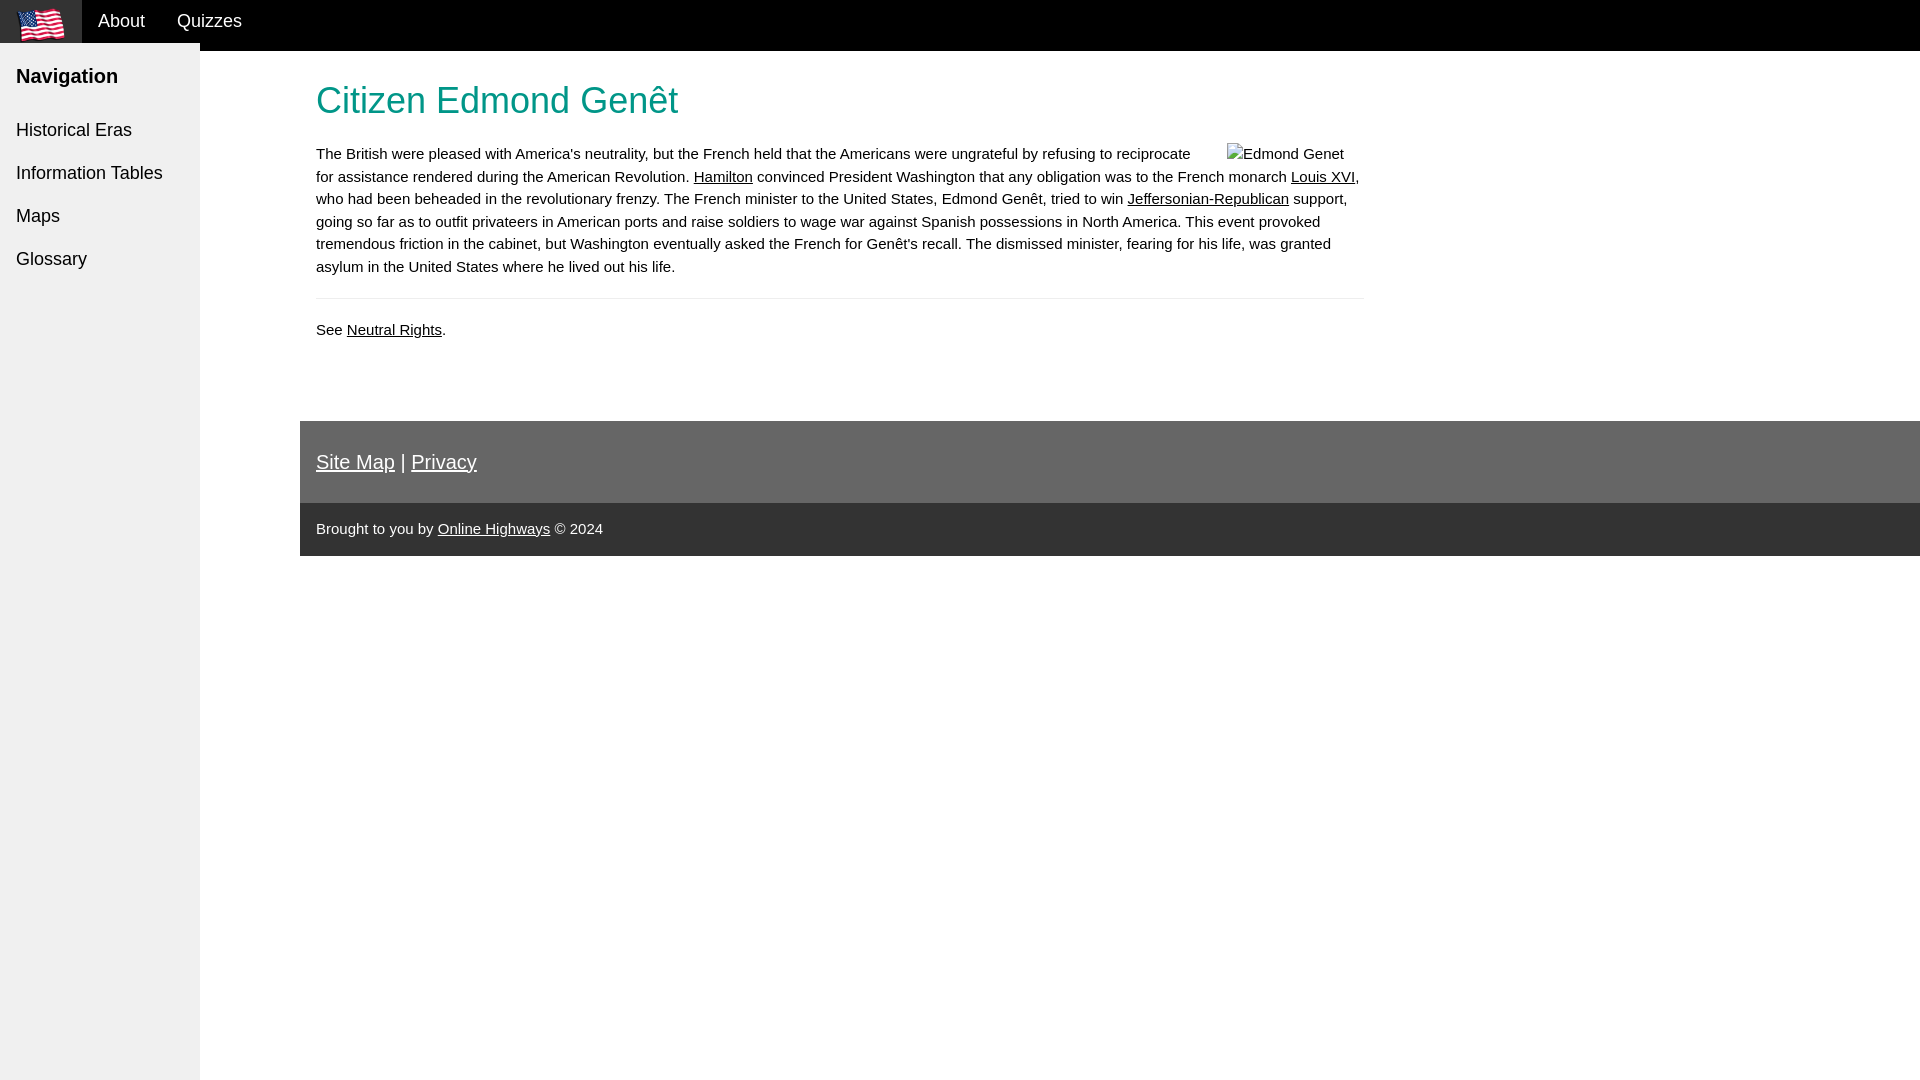 The width and height of the screenshot is (1920, 1080). I want to click on Neutral Rights, so click(394, 329).